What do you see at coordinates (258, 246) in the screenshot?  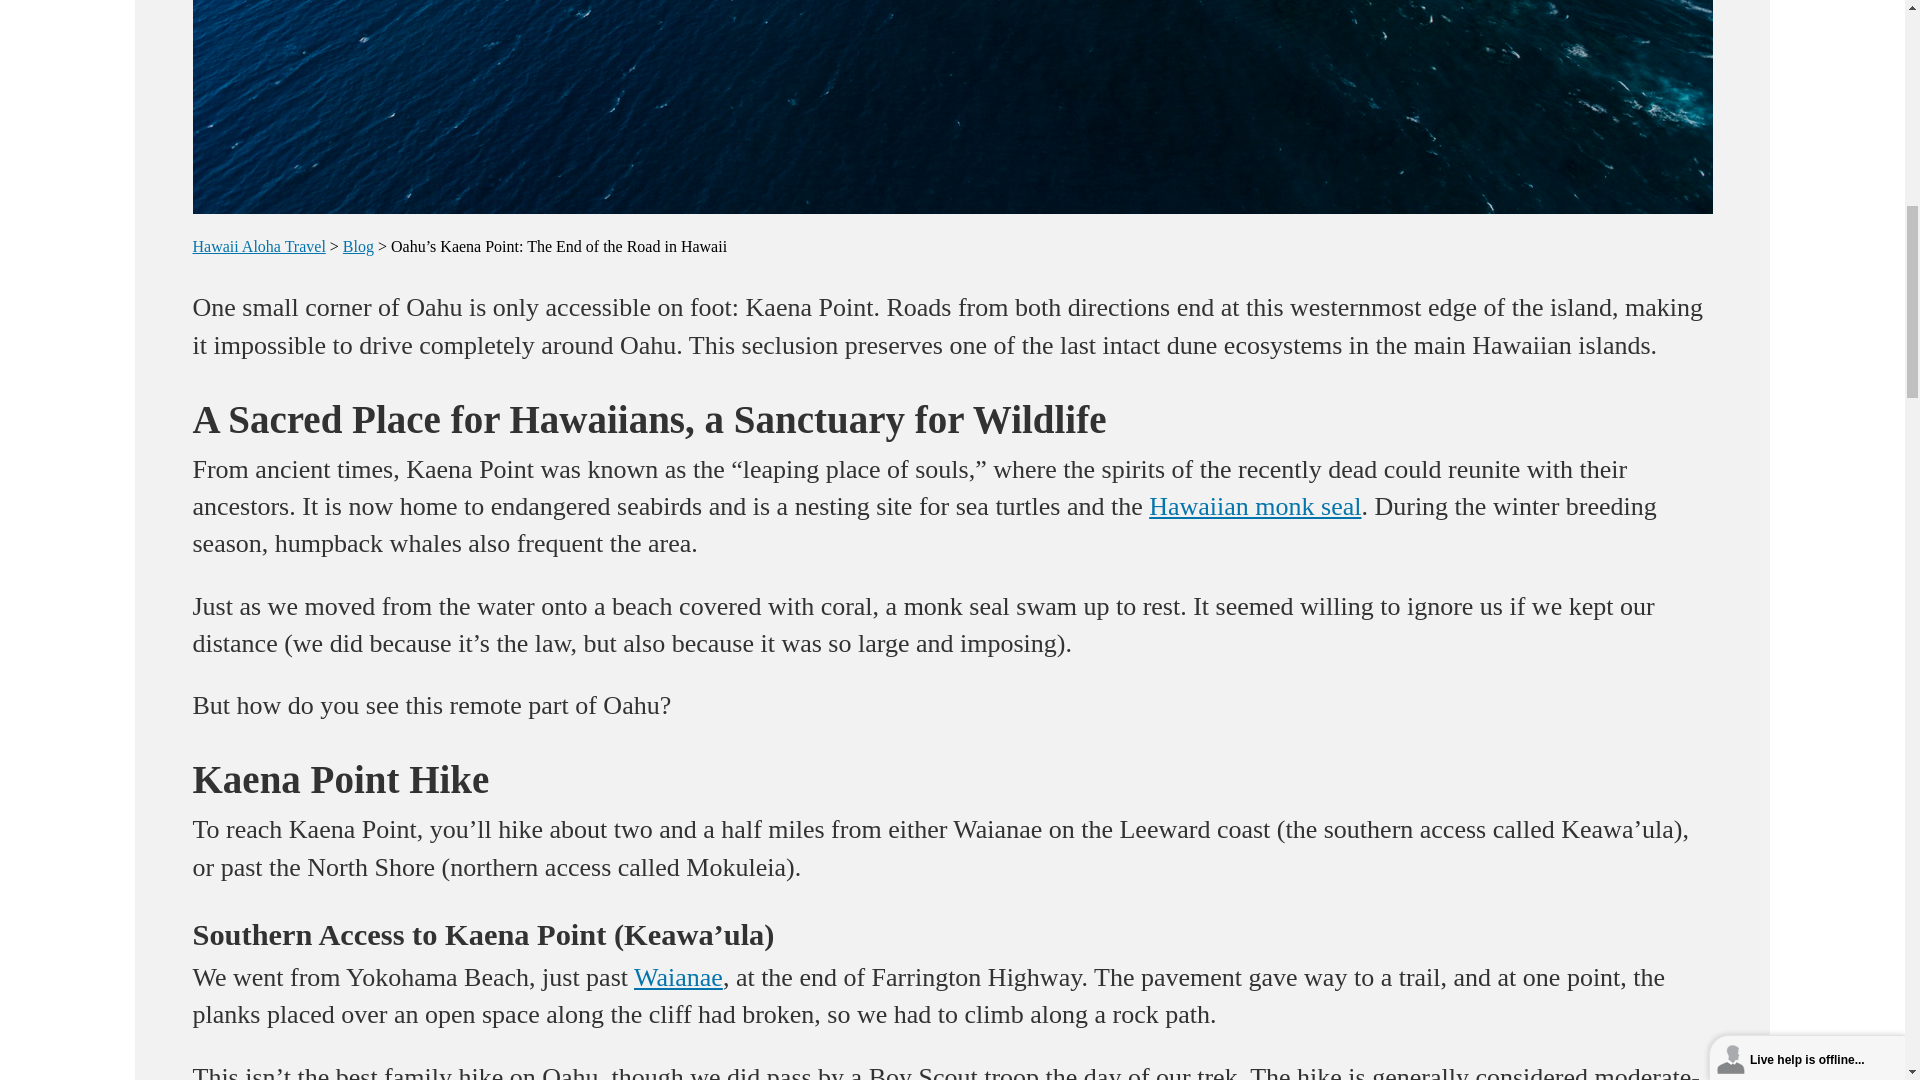 I see `Hawaii Aloha Travel` at bounding box center [258, 246].